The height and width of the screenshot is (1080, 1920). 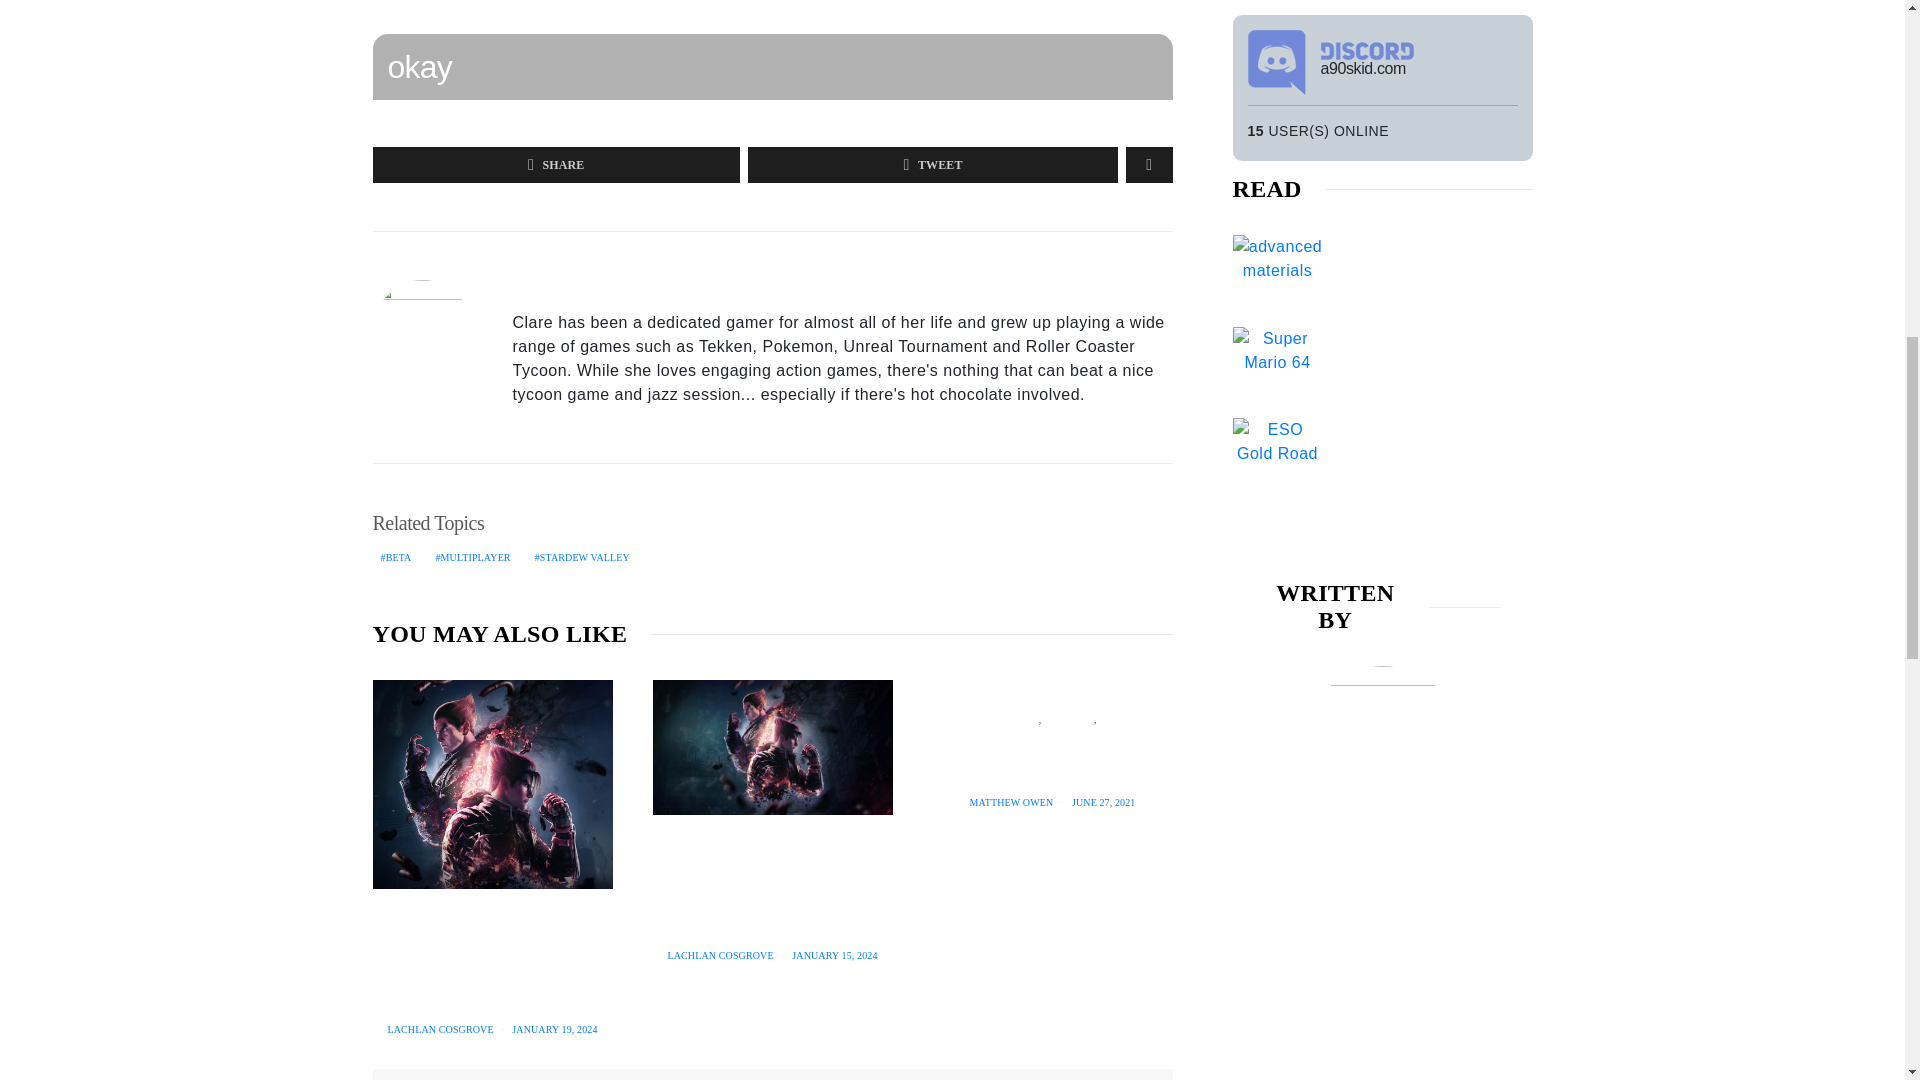 I want to click on JANUARY 15, 2024, so click(x=834, y=956).